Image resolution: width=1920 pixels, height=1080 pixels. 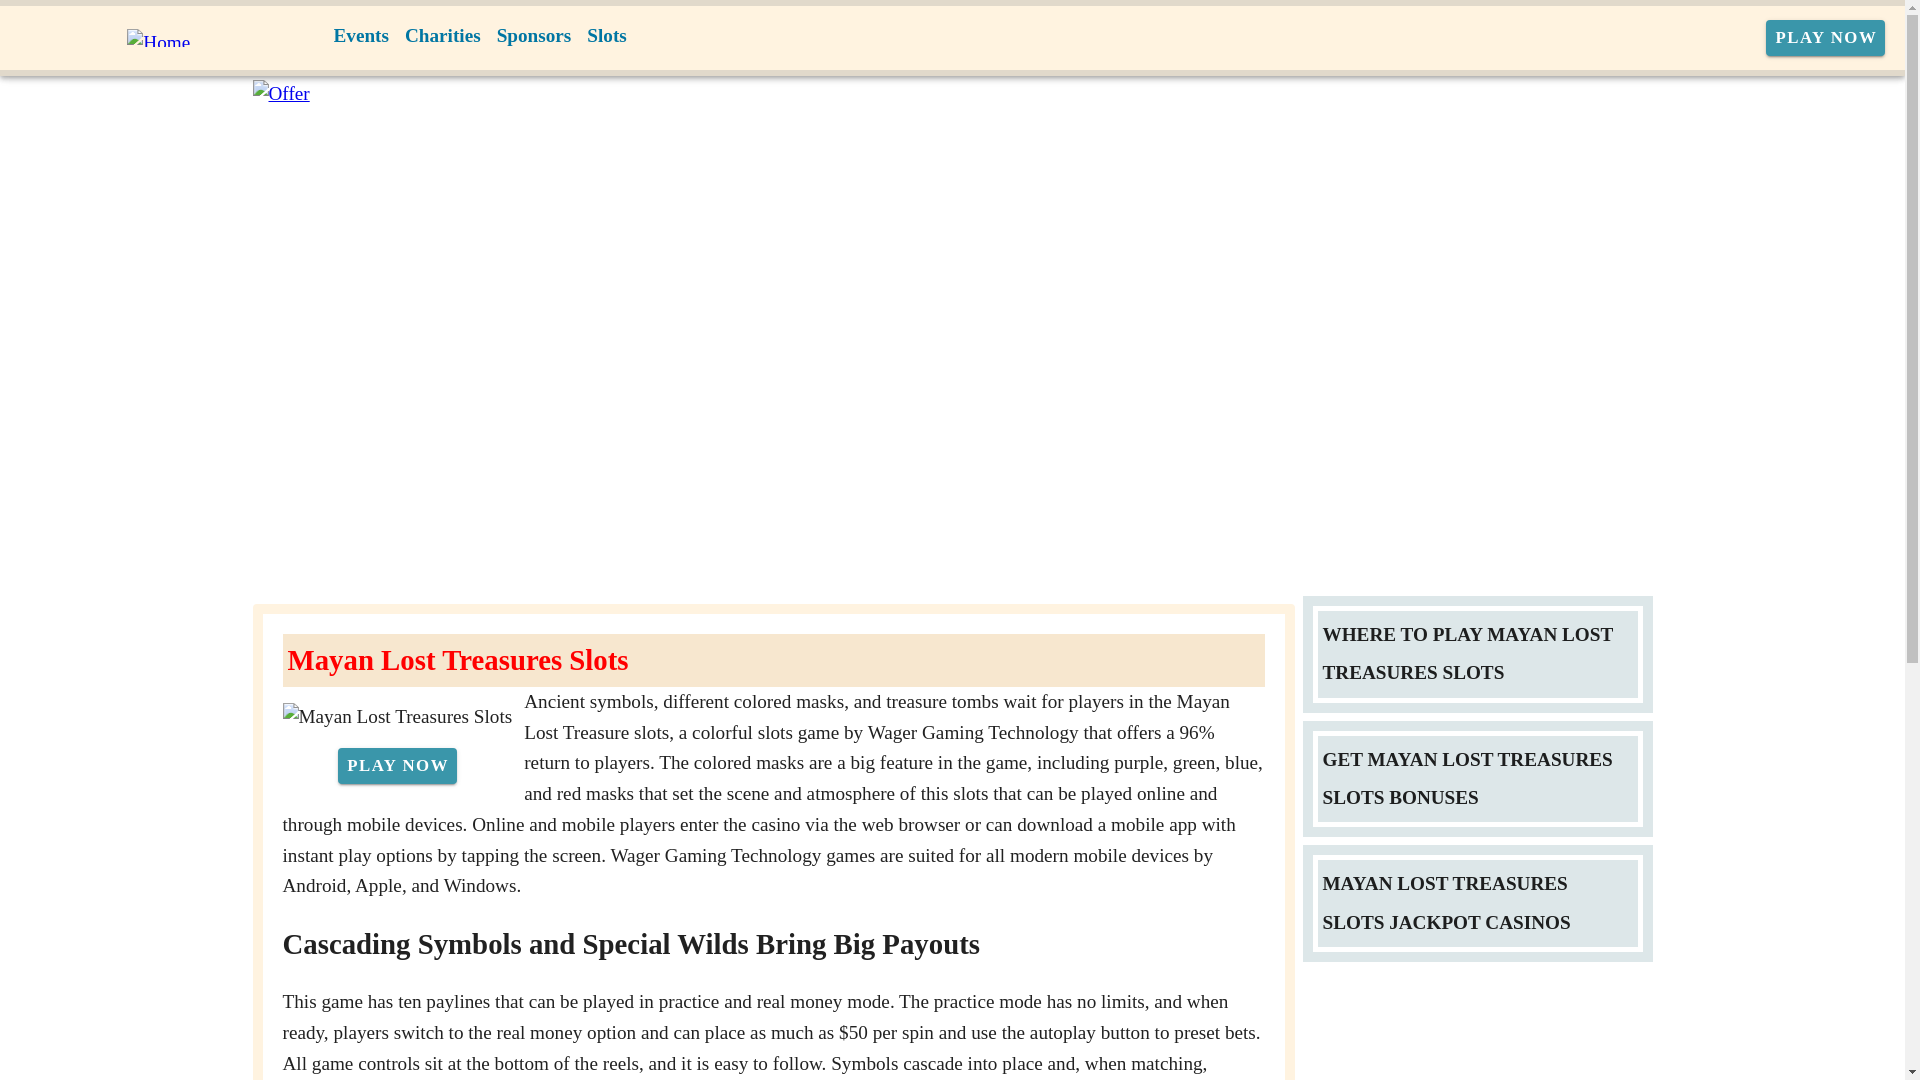 I want to click on Events, so click(x=362, y=36).